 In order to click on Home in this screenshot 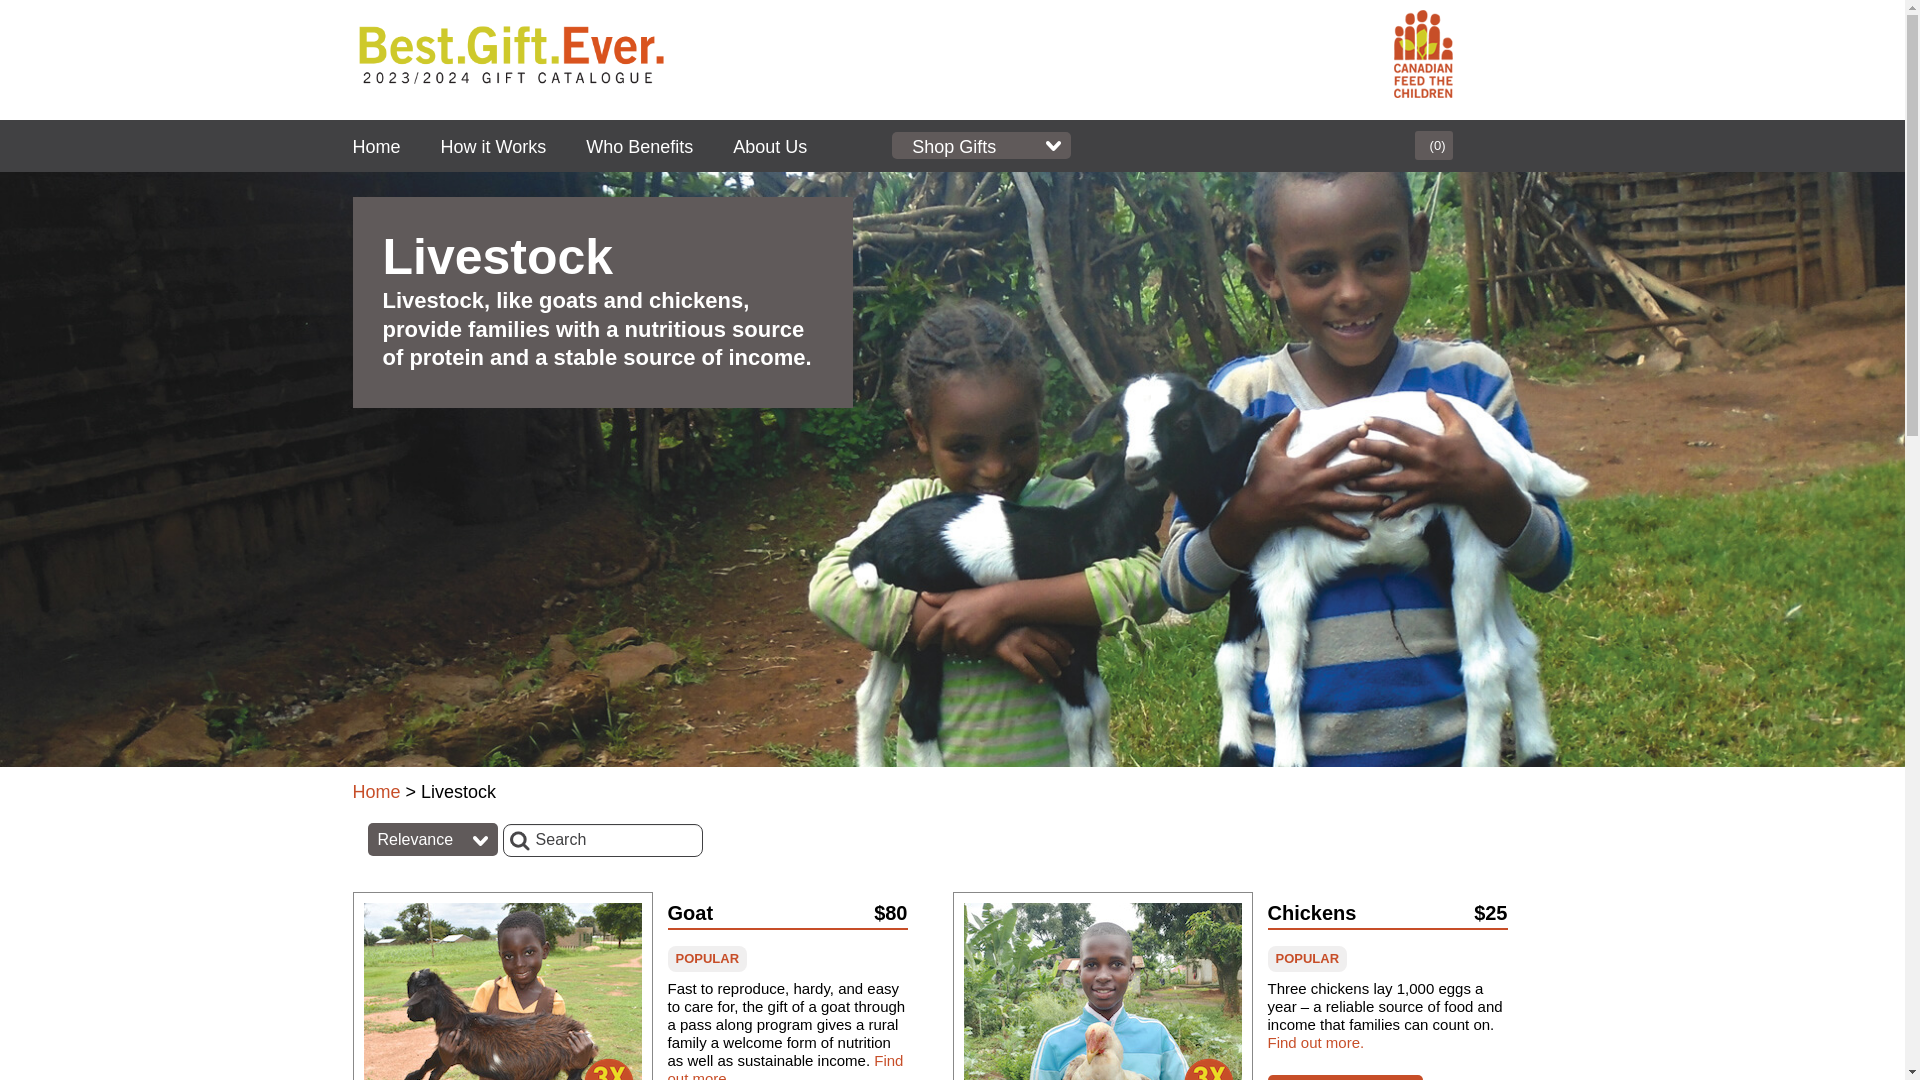, I will do `click(376, 792)`.